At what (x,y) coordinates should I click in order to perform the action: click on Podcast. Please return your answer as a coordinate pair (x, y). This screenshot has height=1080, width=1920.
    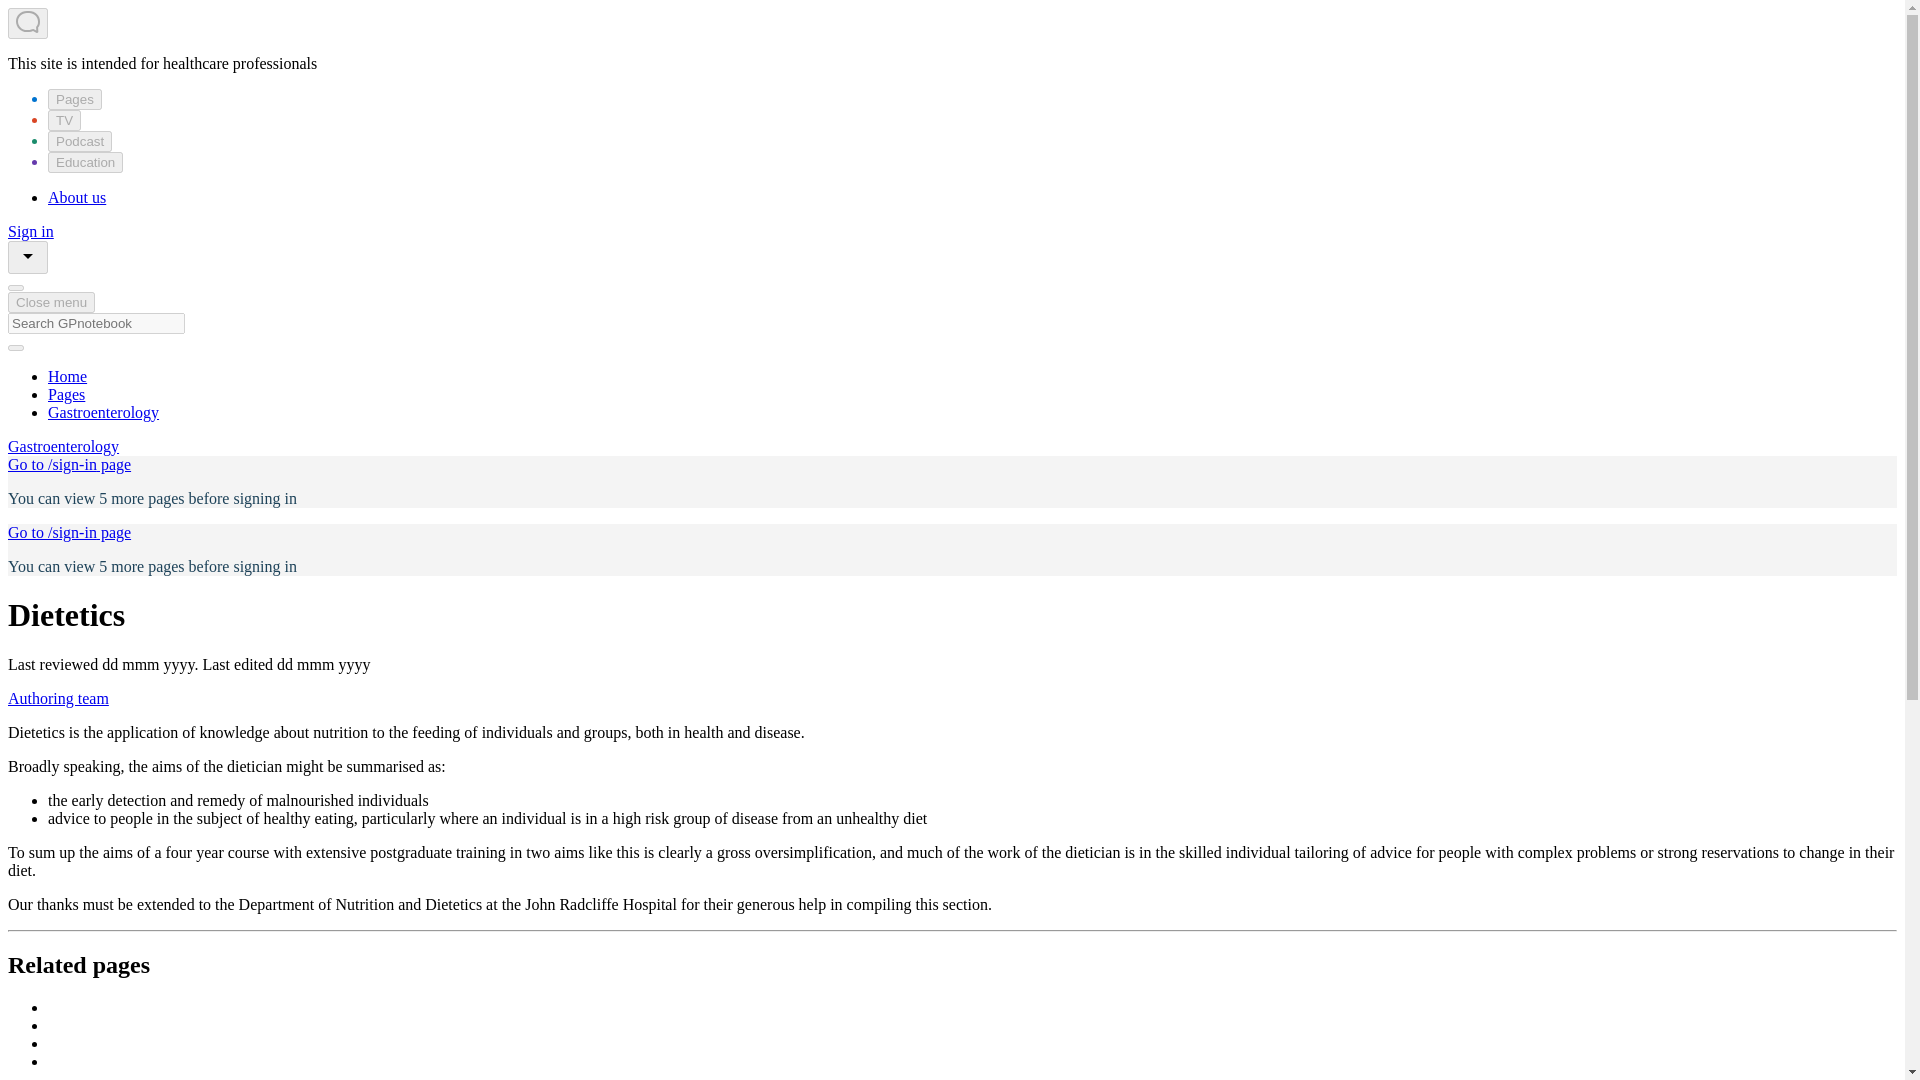
    Looking at the image, I should click on (80, 141).